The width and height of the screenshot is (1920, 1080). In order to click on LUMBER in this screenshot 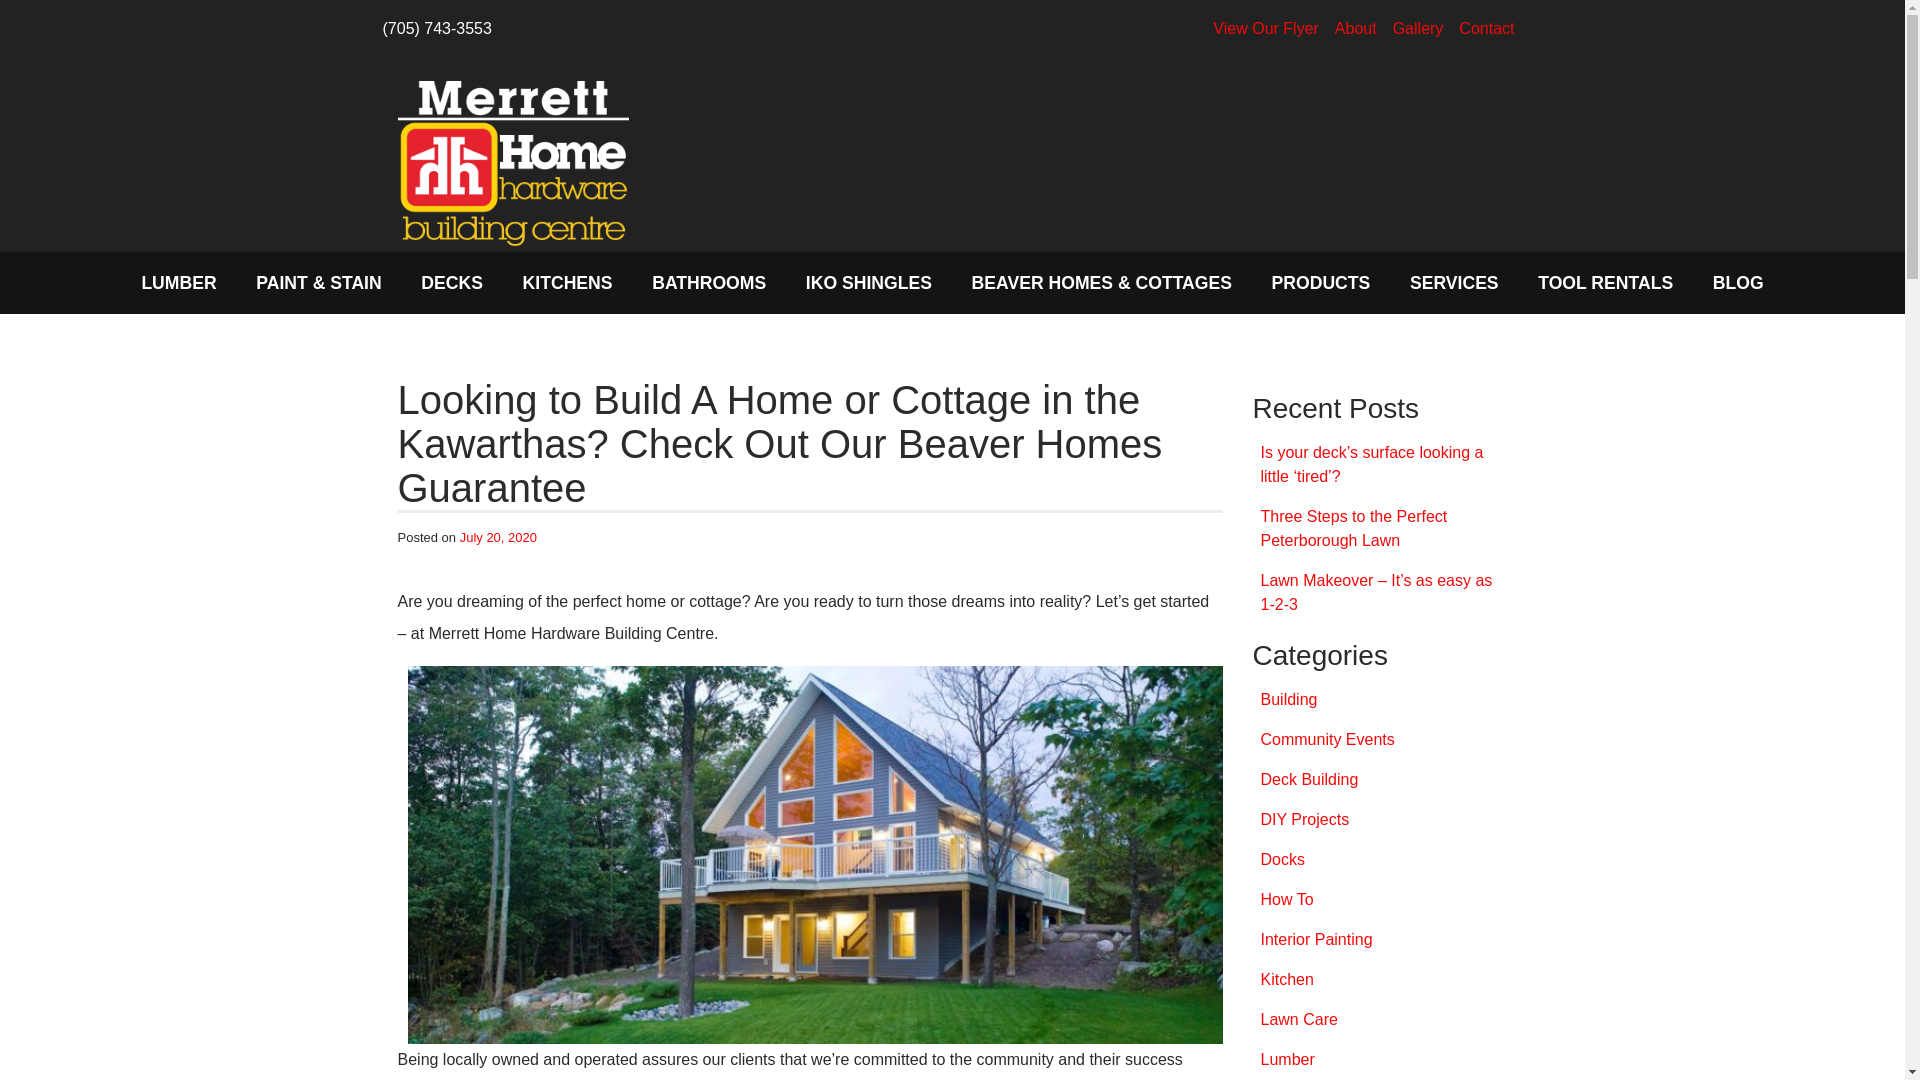, I will do `click(179, 282)`.